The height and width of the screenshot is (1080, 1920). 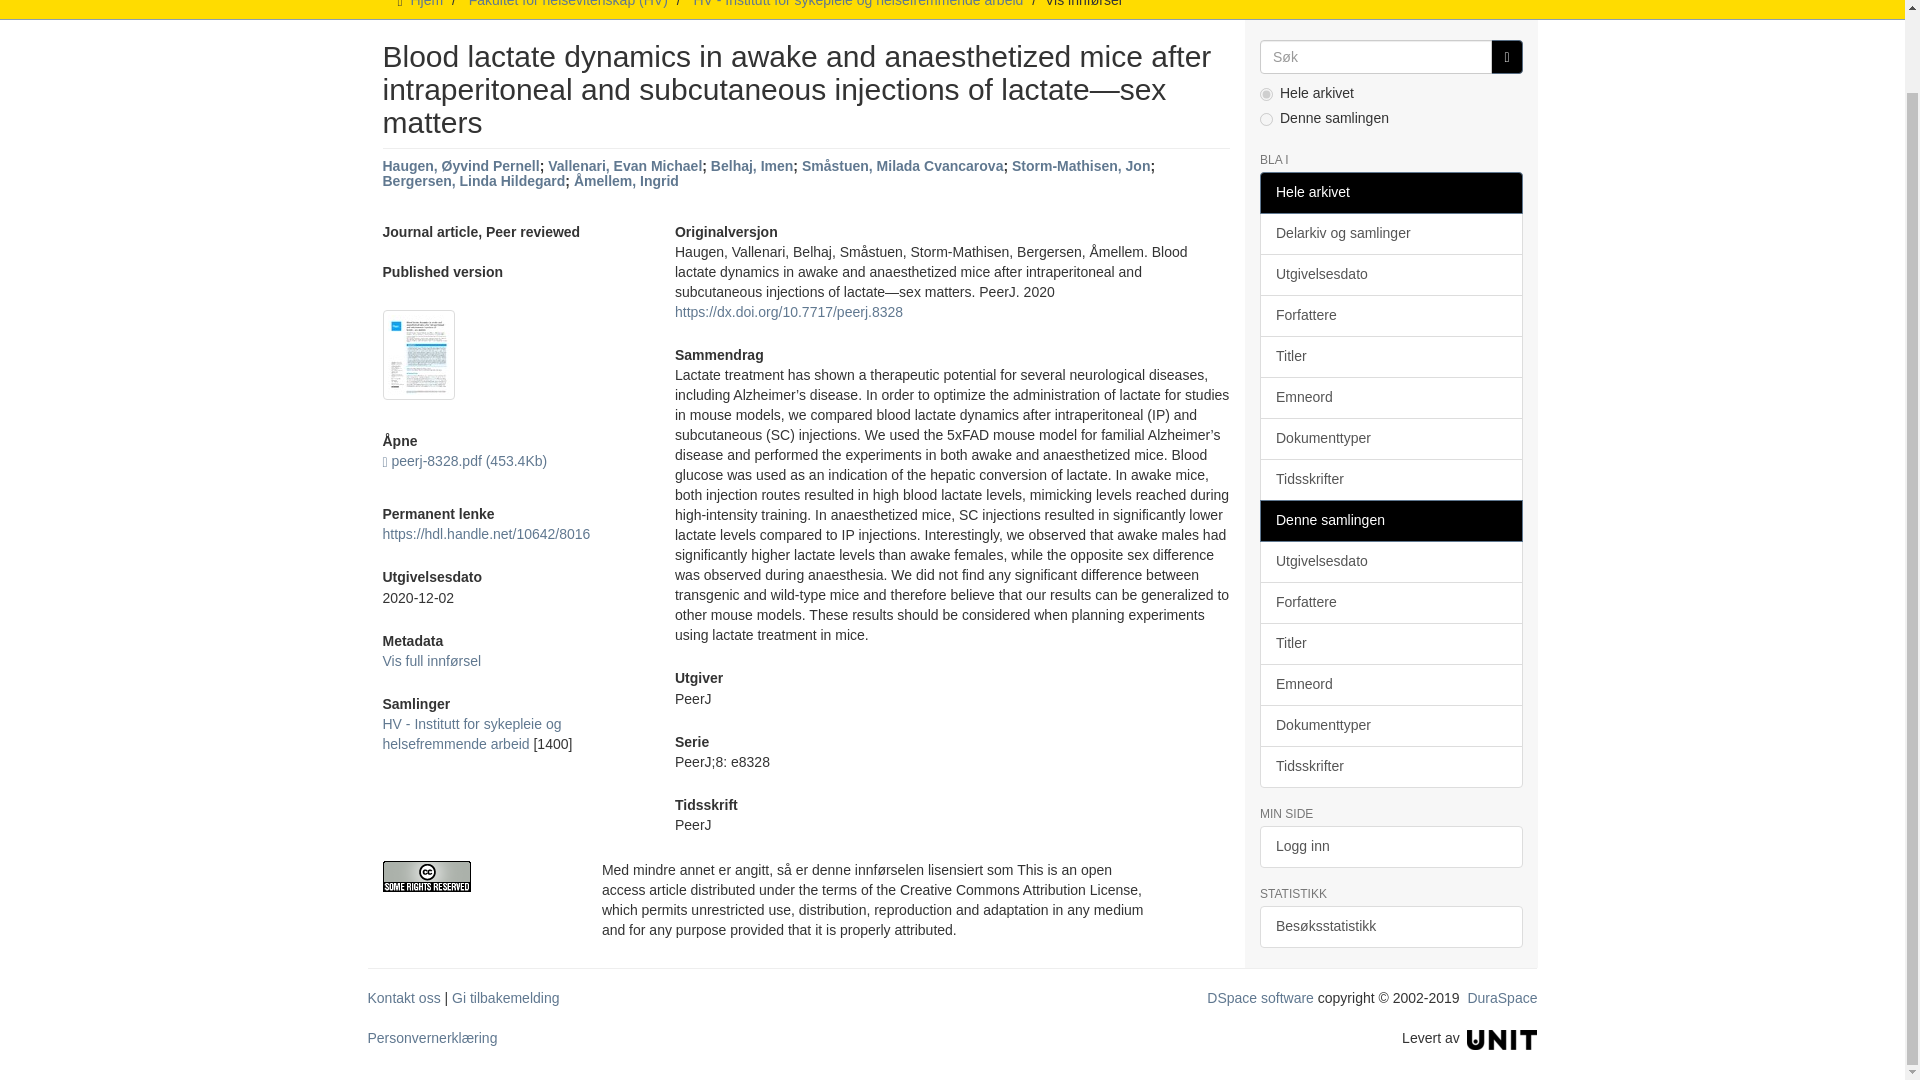 What do you see at coordinates (751, 165) in the screenshot?
I see `Belhaj, Imen` at bounding box center [751, 165].